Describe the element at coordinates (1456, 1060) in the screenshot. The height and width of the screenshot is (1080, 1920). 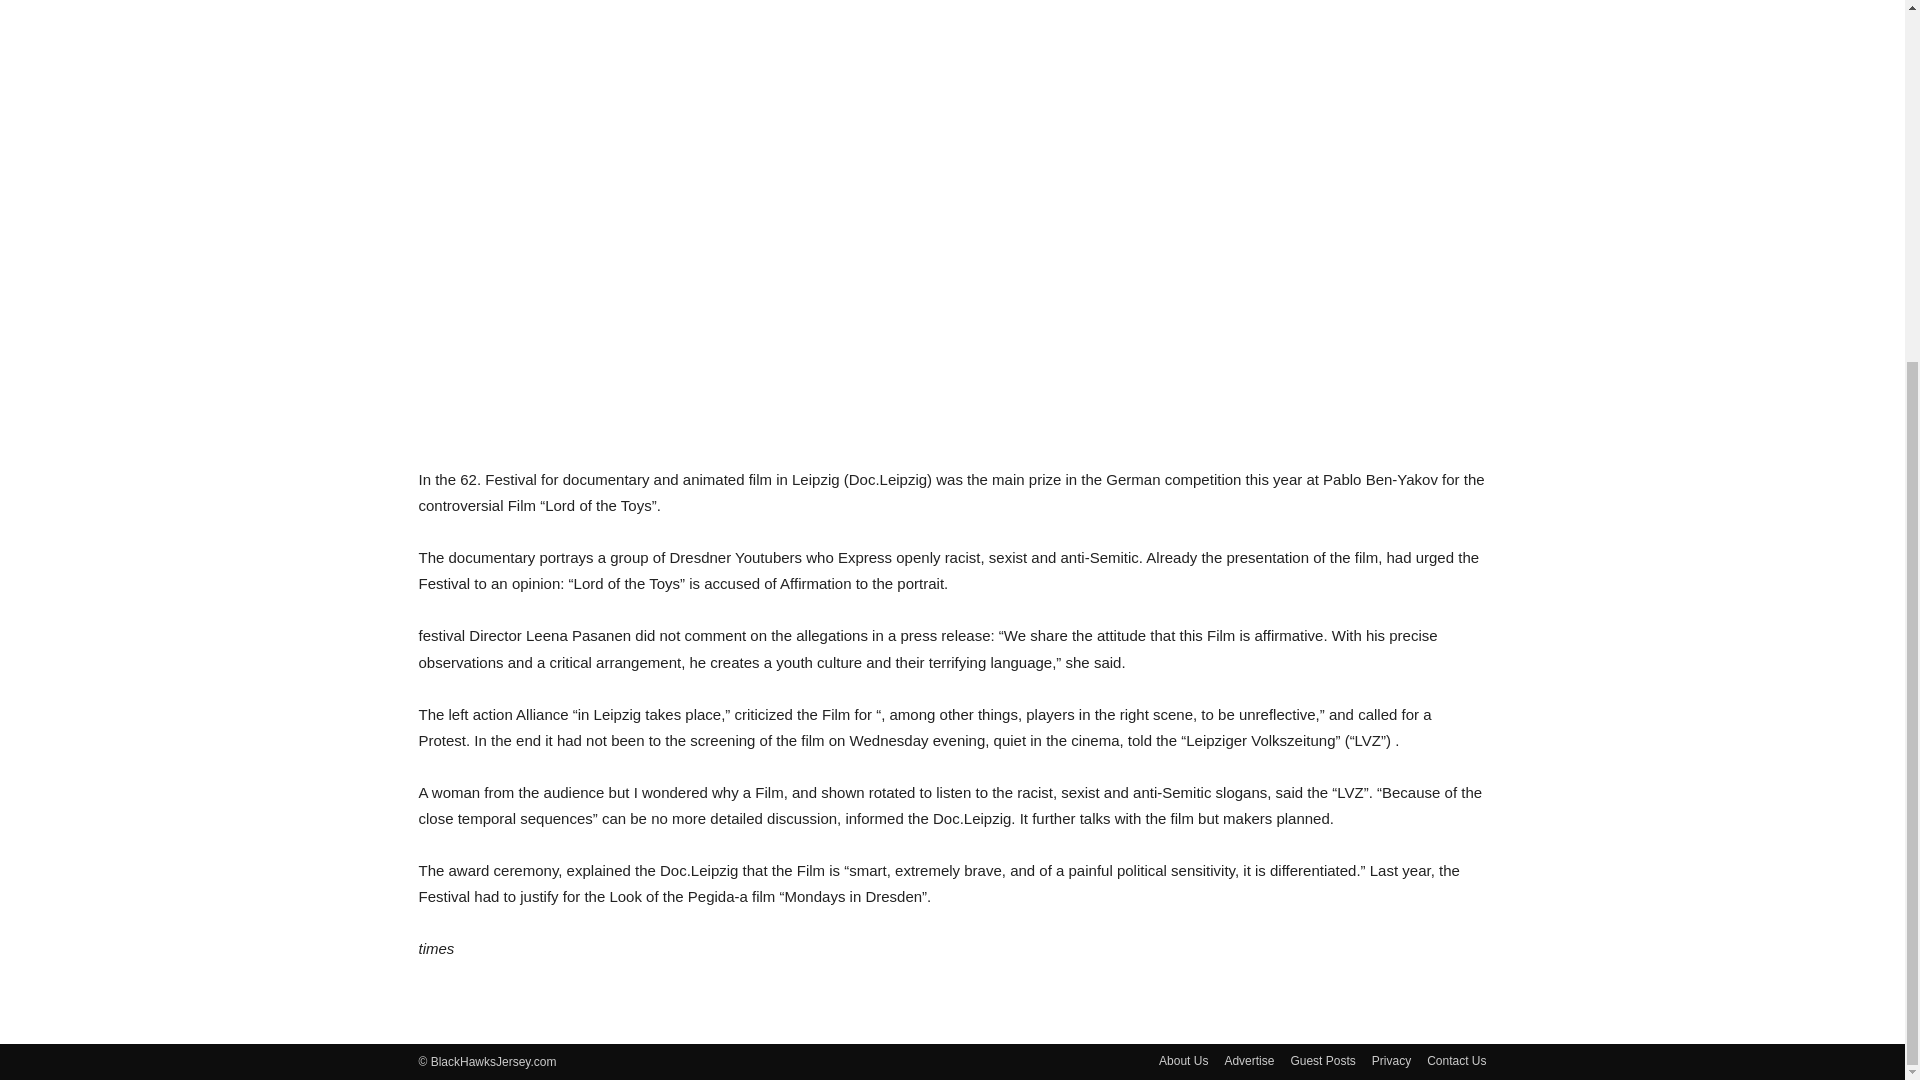
I see `Contact Us` at that location.